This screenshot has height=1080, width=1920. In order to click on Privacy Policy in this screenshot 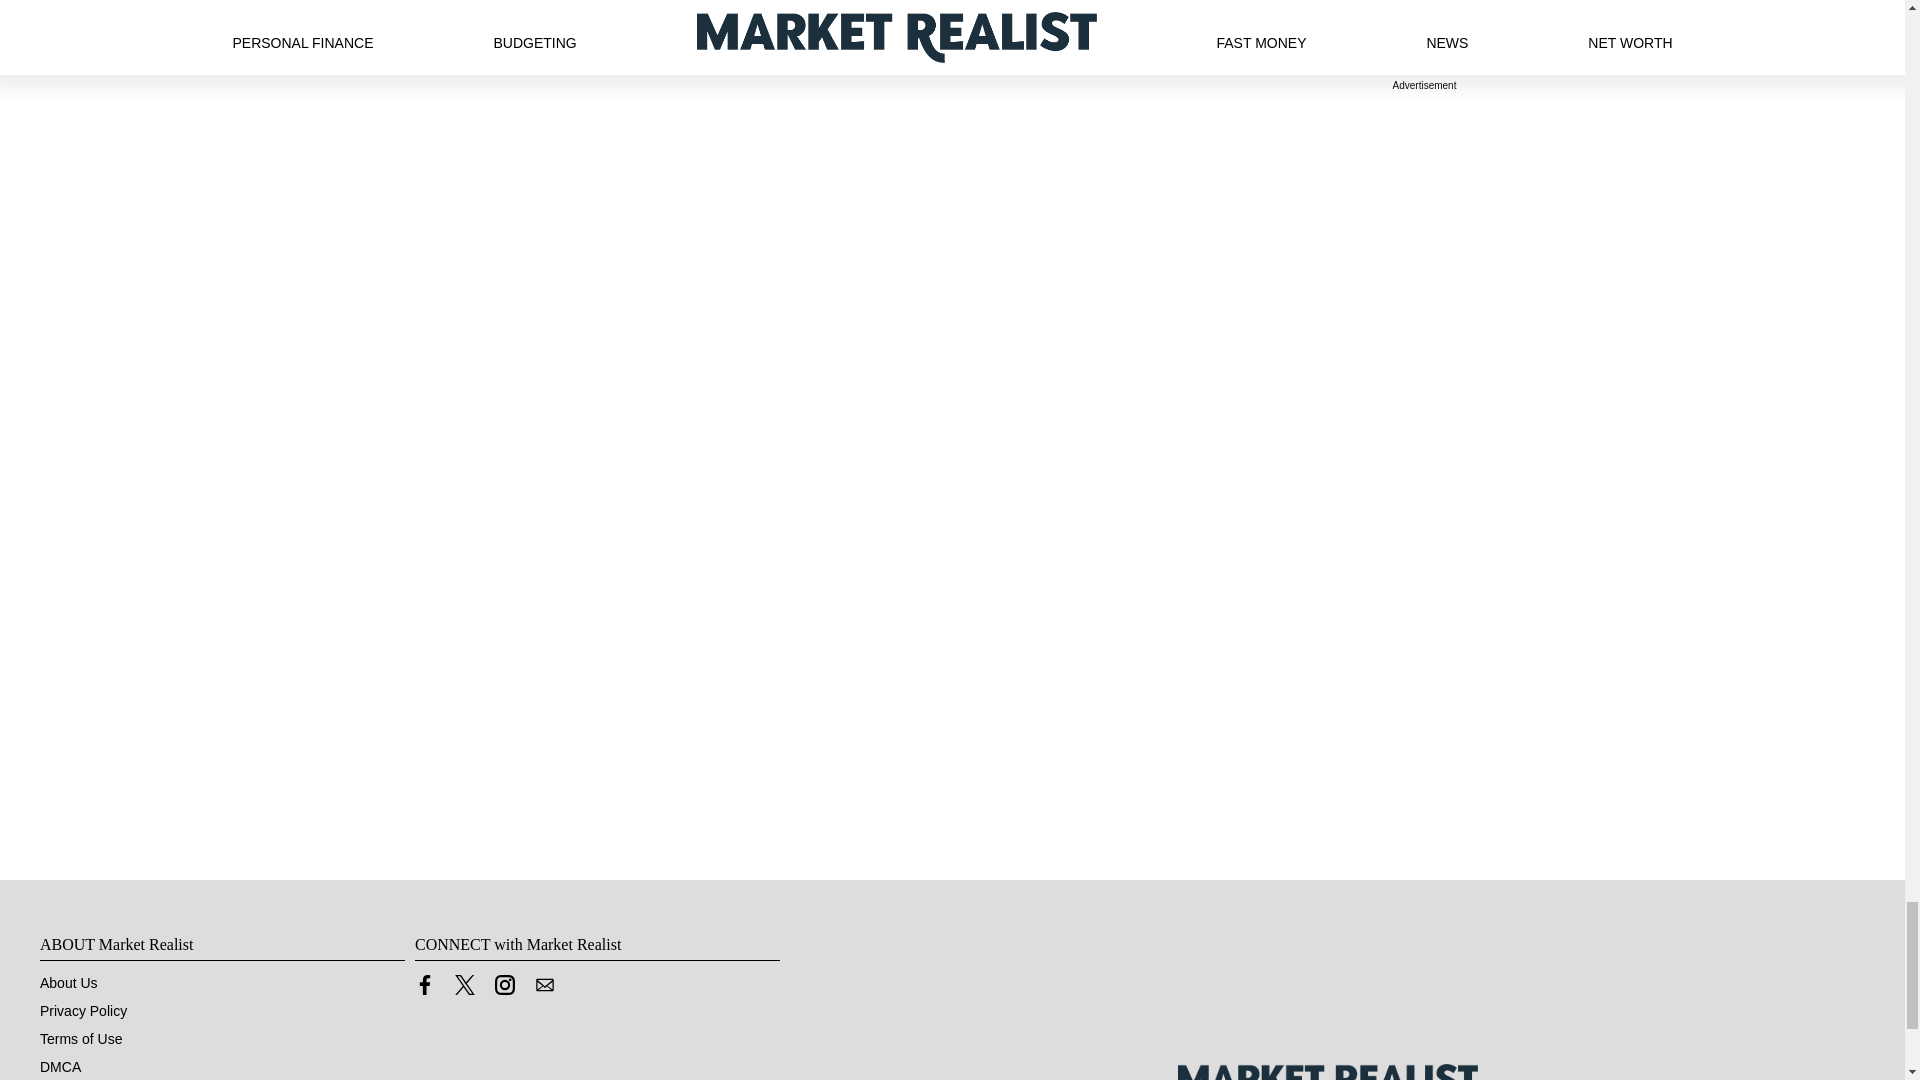, I will do `click(83, 1011)`.